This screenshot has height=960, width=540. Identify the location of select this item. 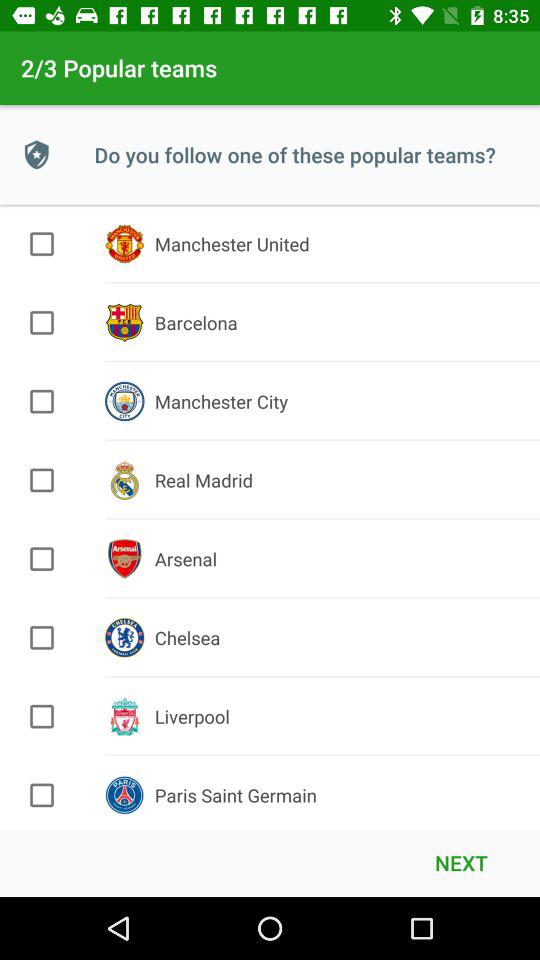
(42, 480).